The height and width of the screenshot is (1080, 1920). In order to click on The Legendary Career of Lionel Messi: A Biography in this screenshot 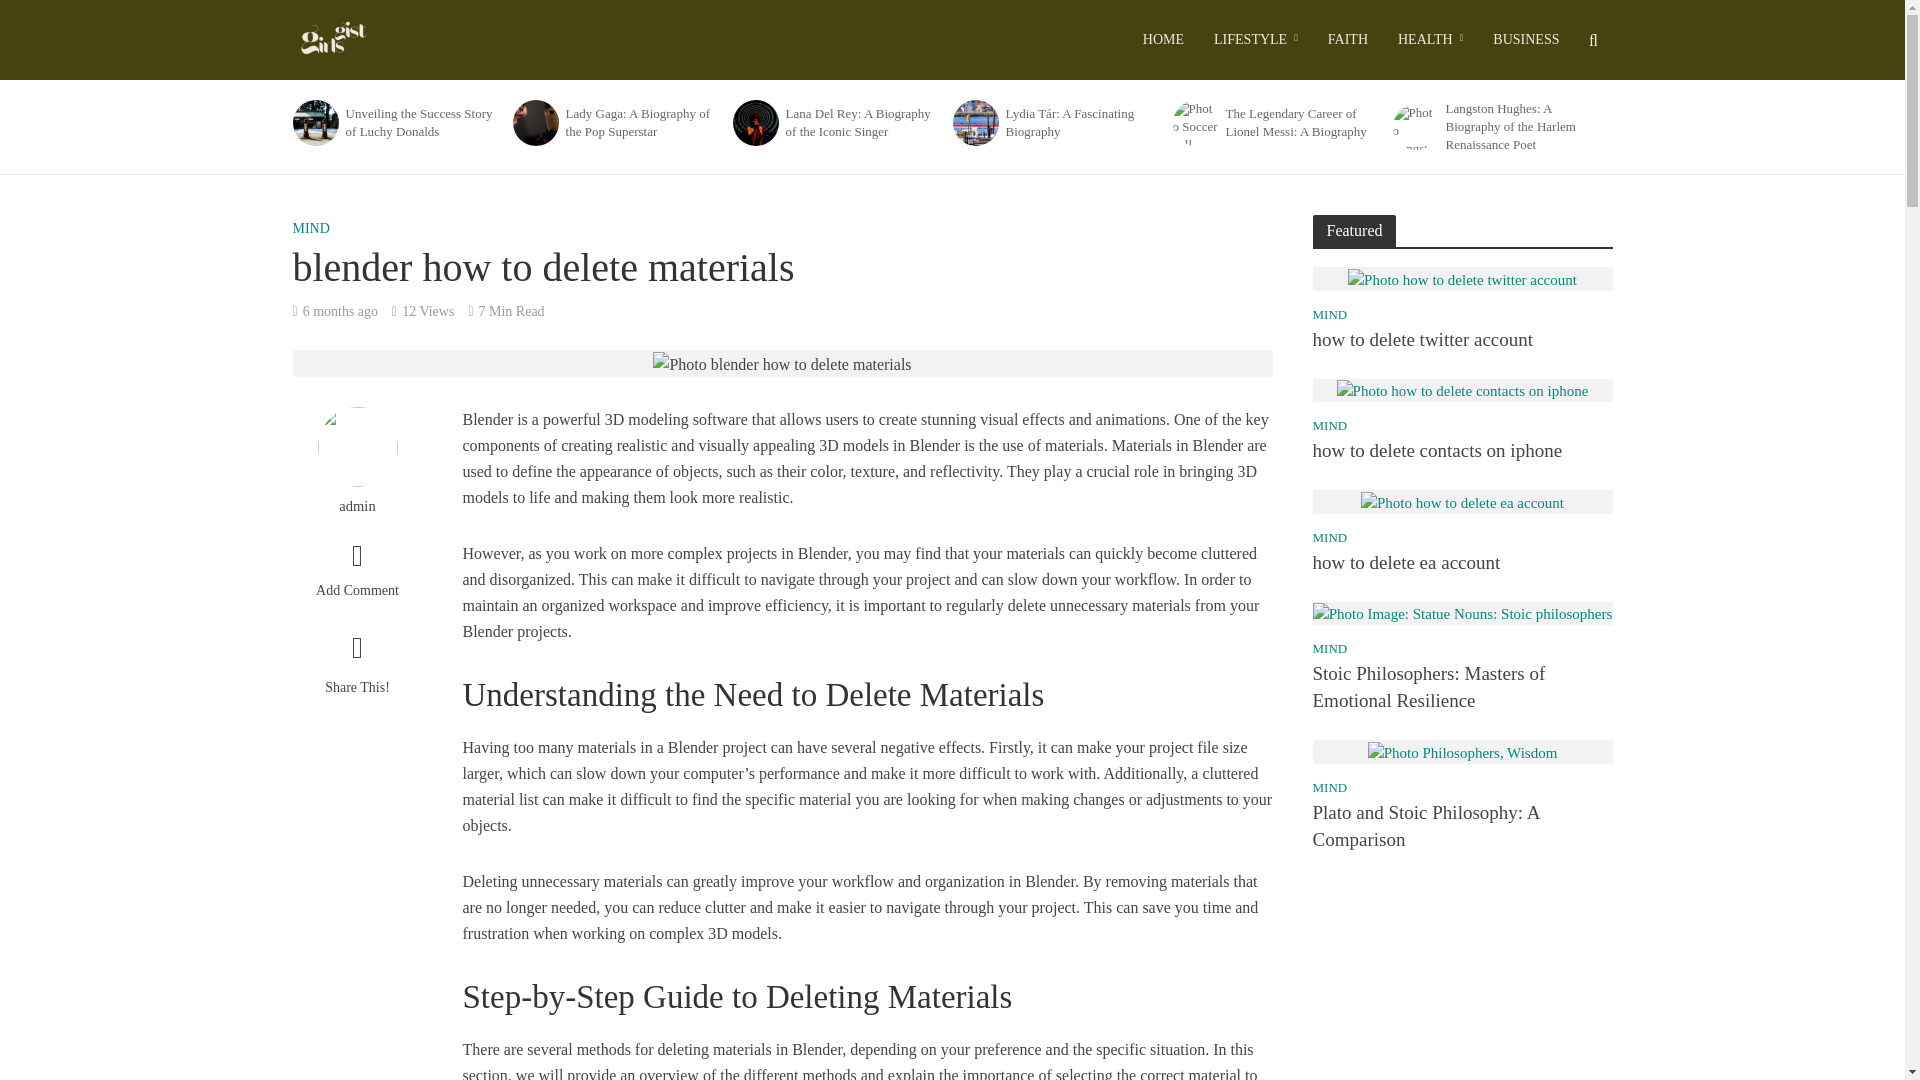, I will do `click(1193, 122)`.